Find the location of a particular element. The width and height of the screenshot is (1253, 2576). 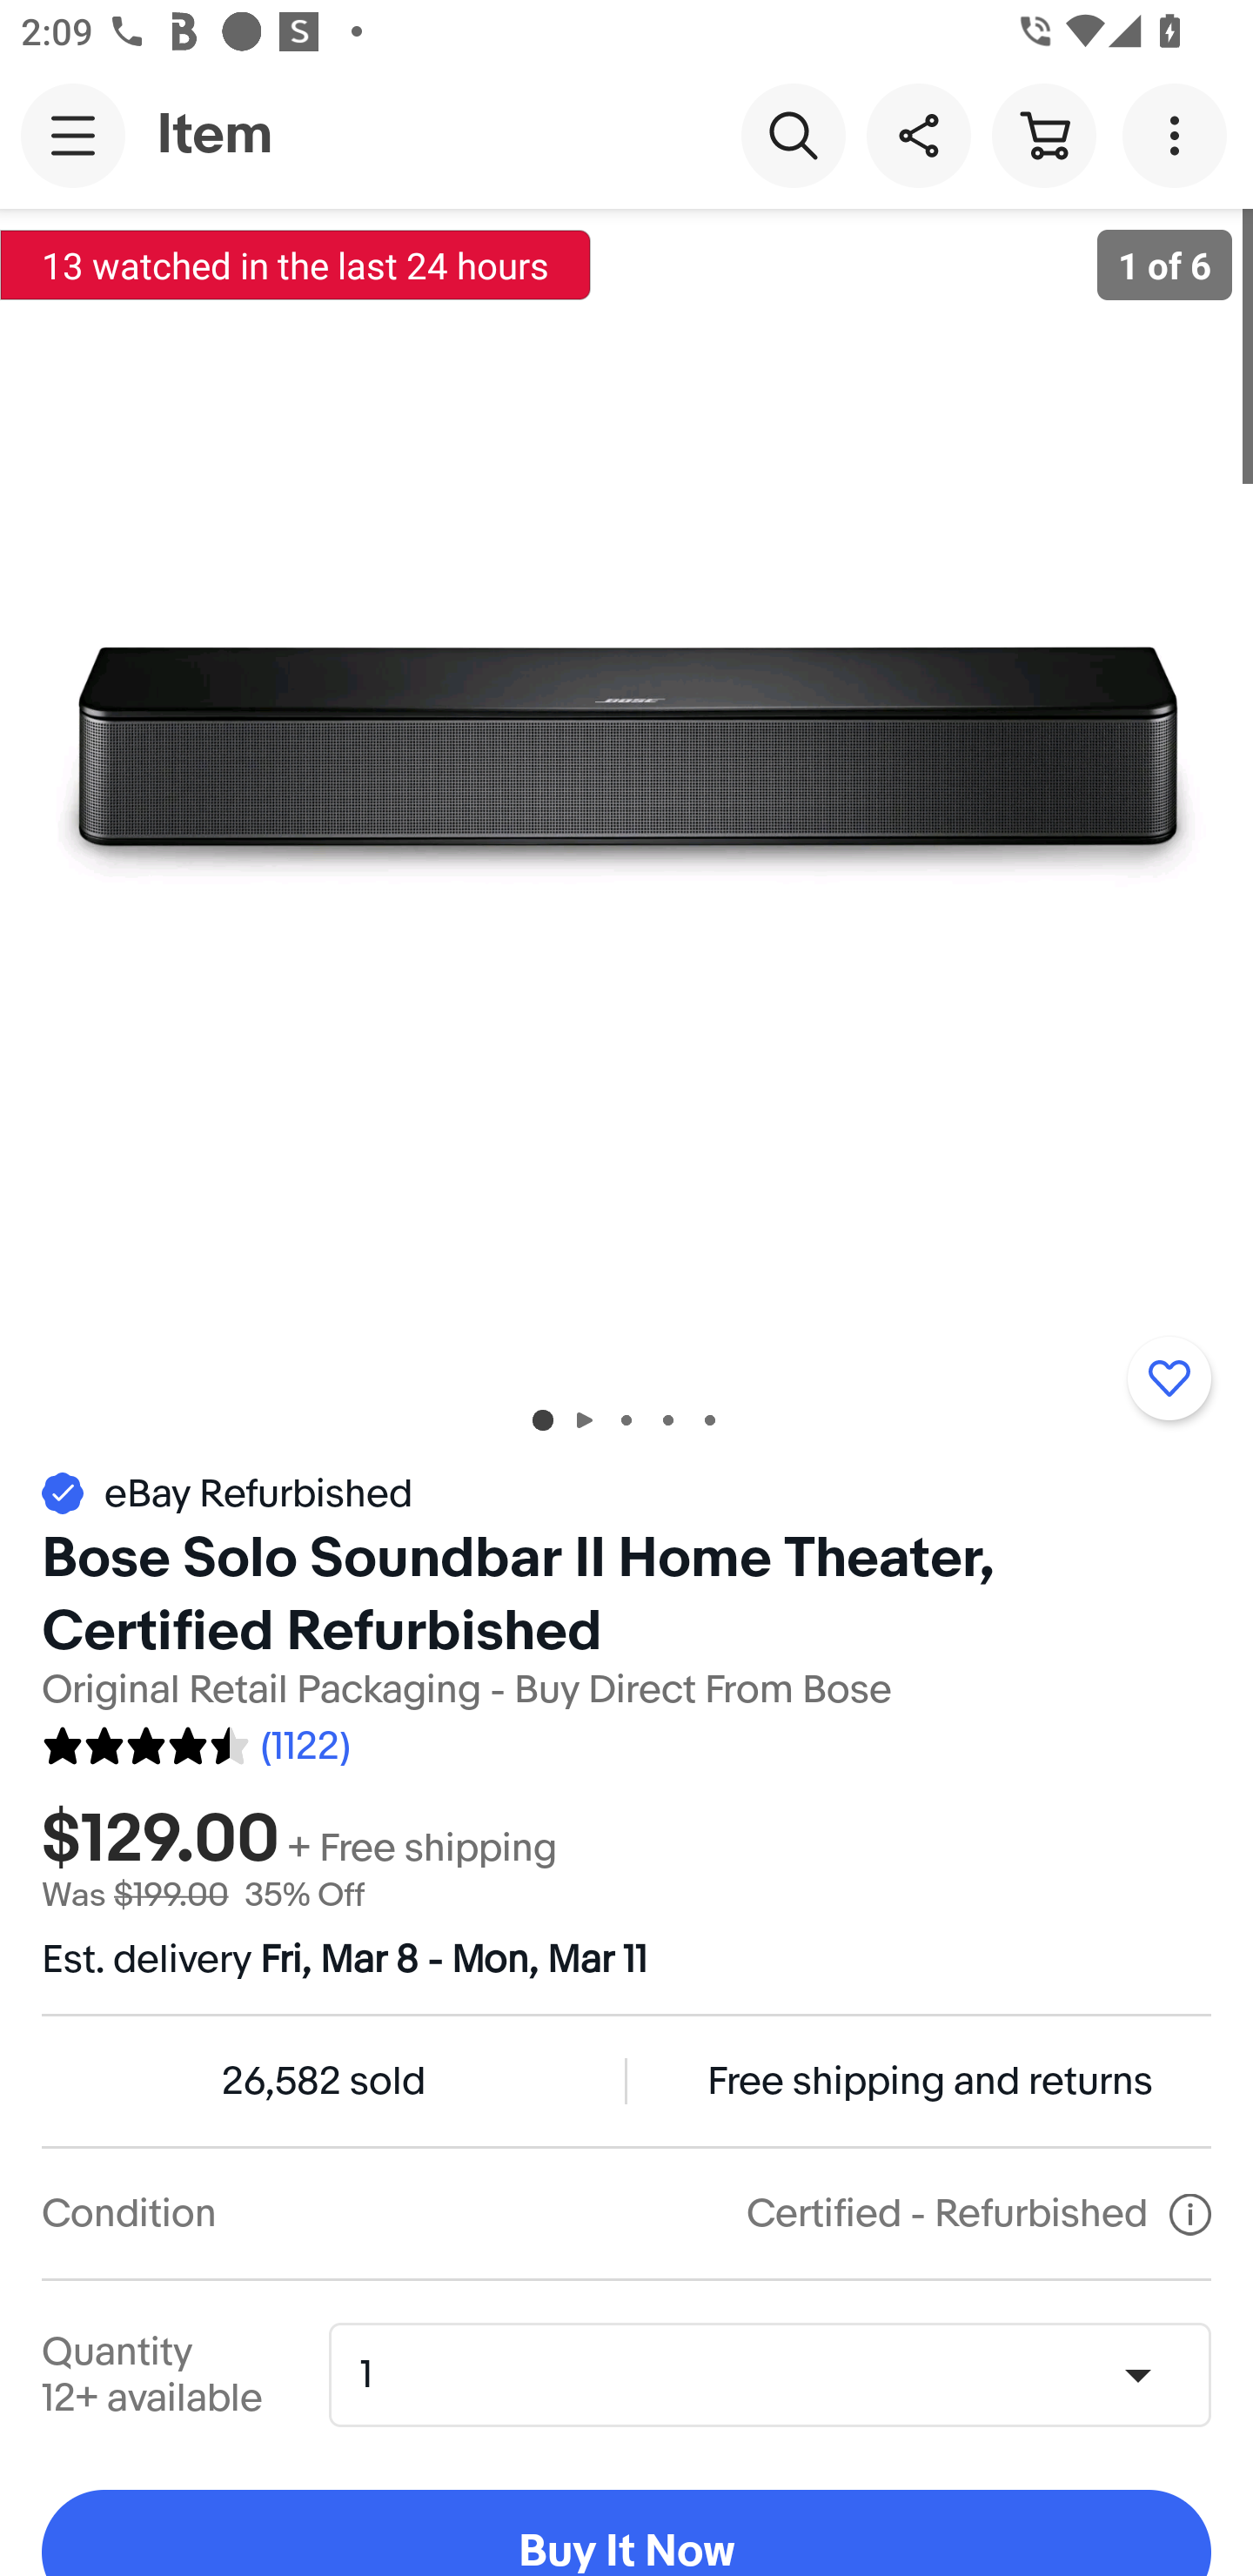

13 watched in the last 24 hours is located at coordinates (296, 265).